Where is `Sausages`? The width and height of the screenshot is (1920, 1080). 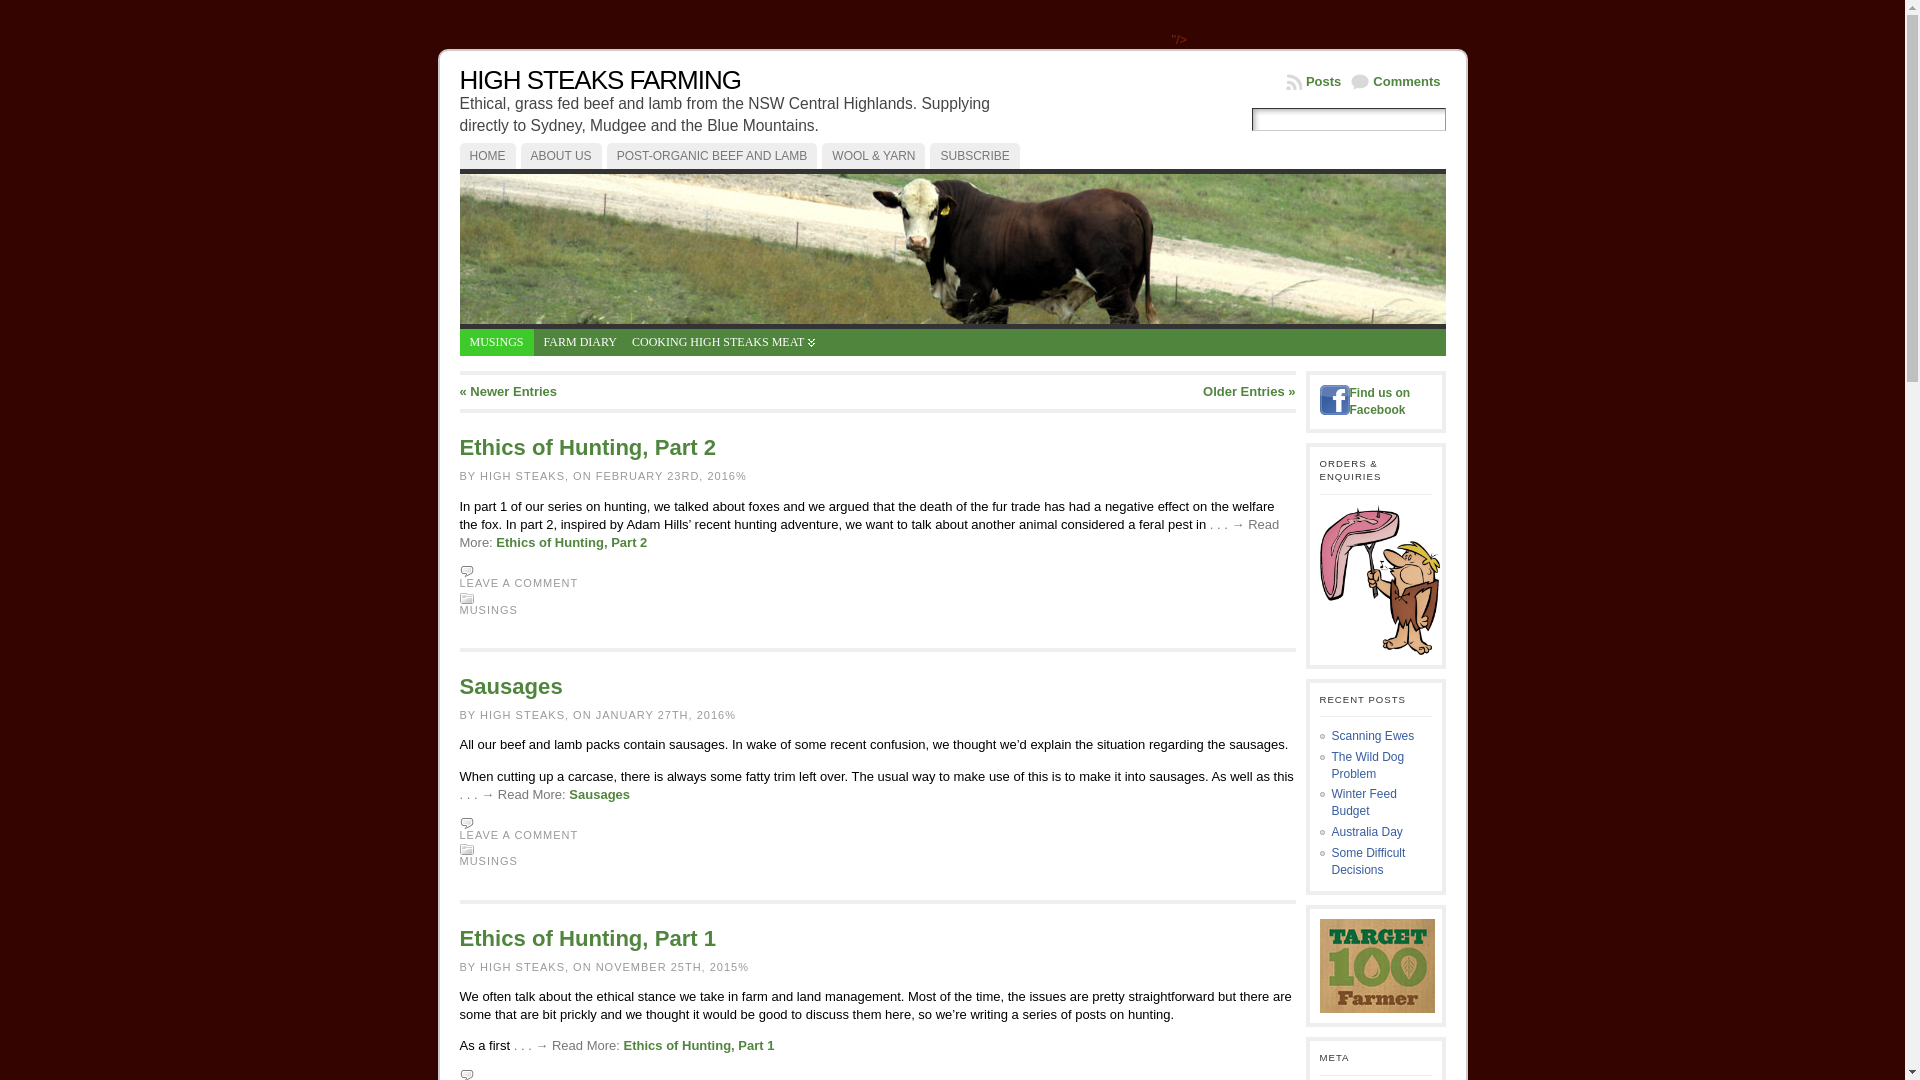
Sausages is located at coordinates (600, 794).